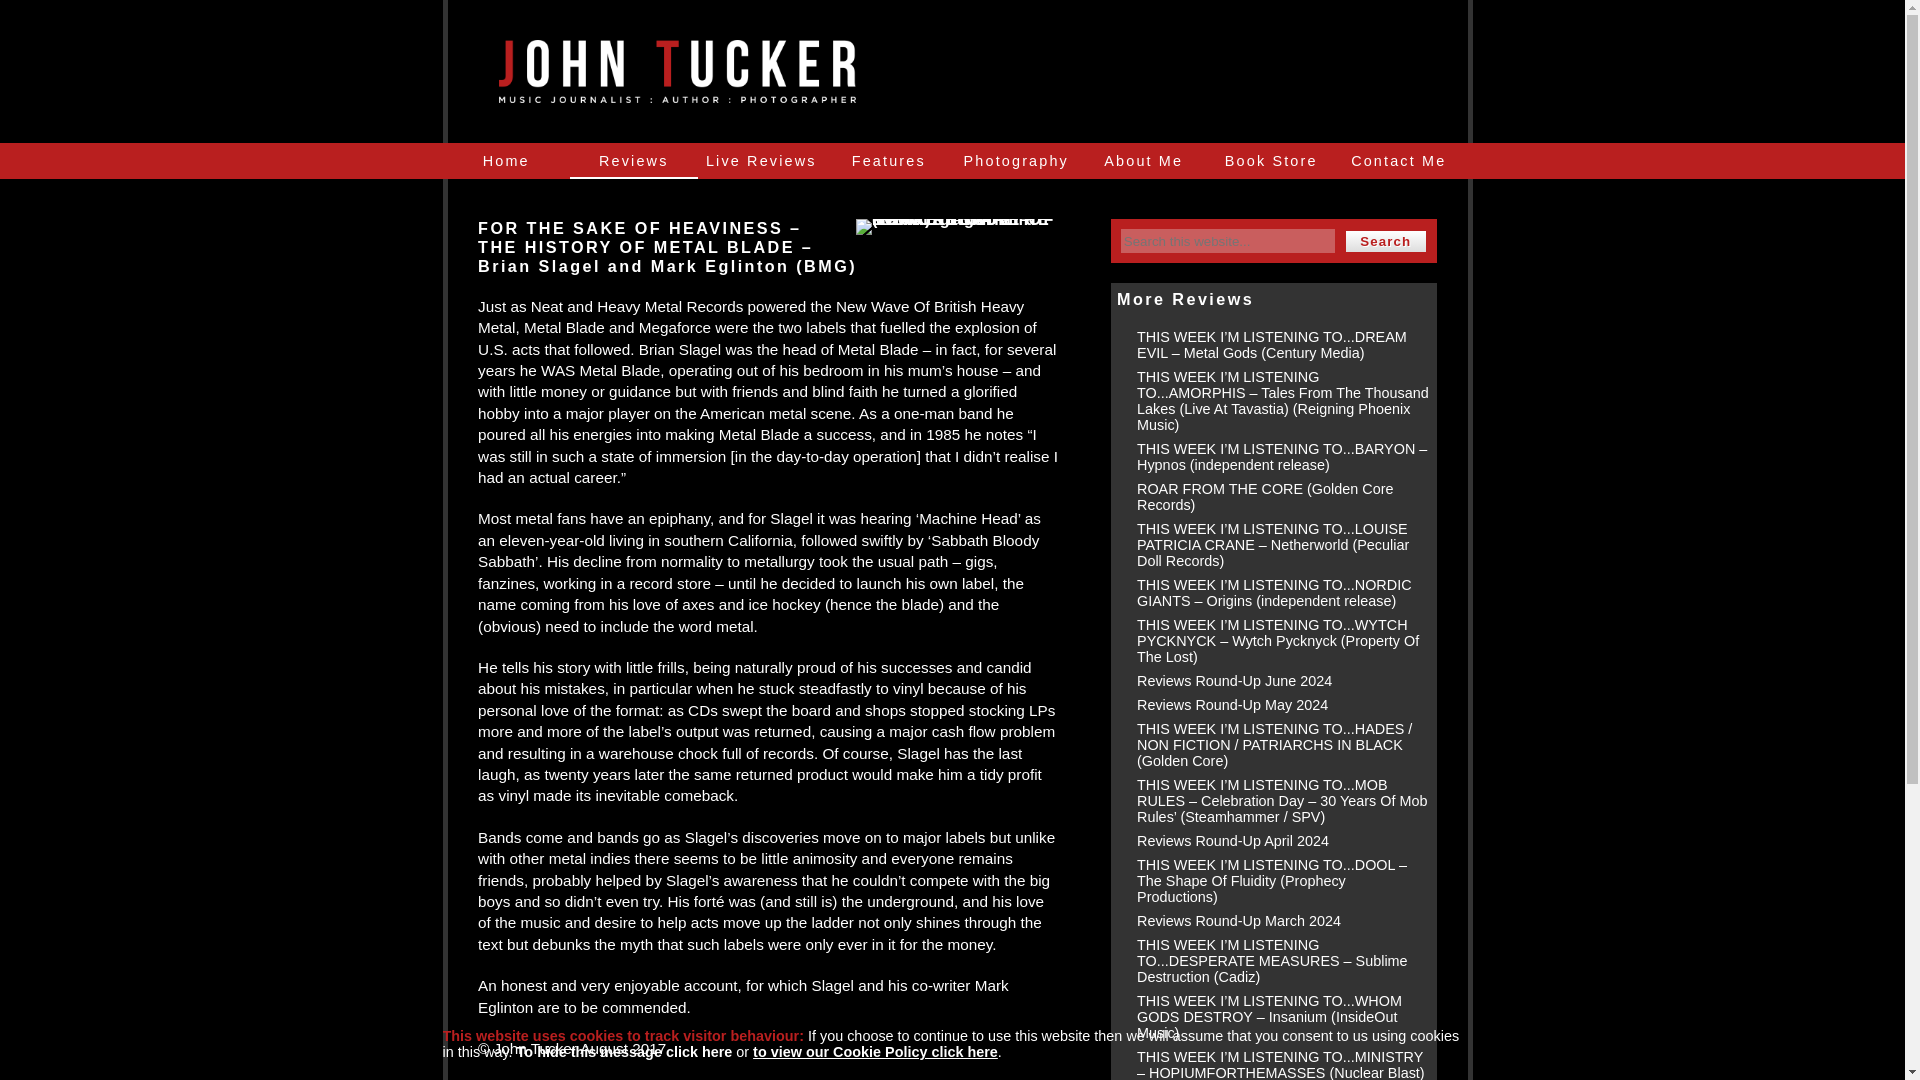 The width and height of the screenshot is (1920, 1080). I want to click on Features, so click(888, 160).